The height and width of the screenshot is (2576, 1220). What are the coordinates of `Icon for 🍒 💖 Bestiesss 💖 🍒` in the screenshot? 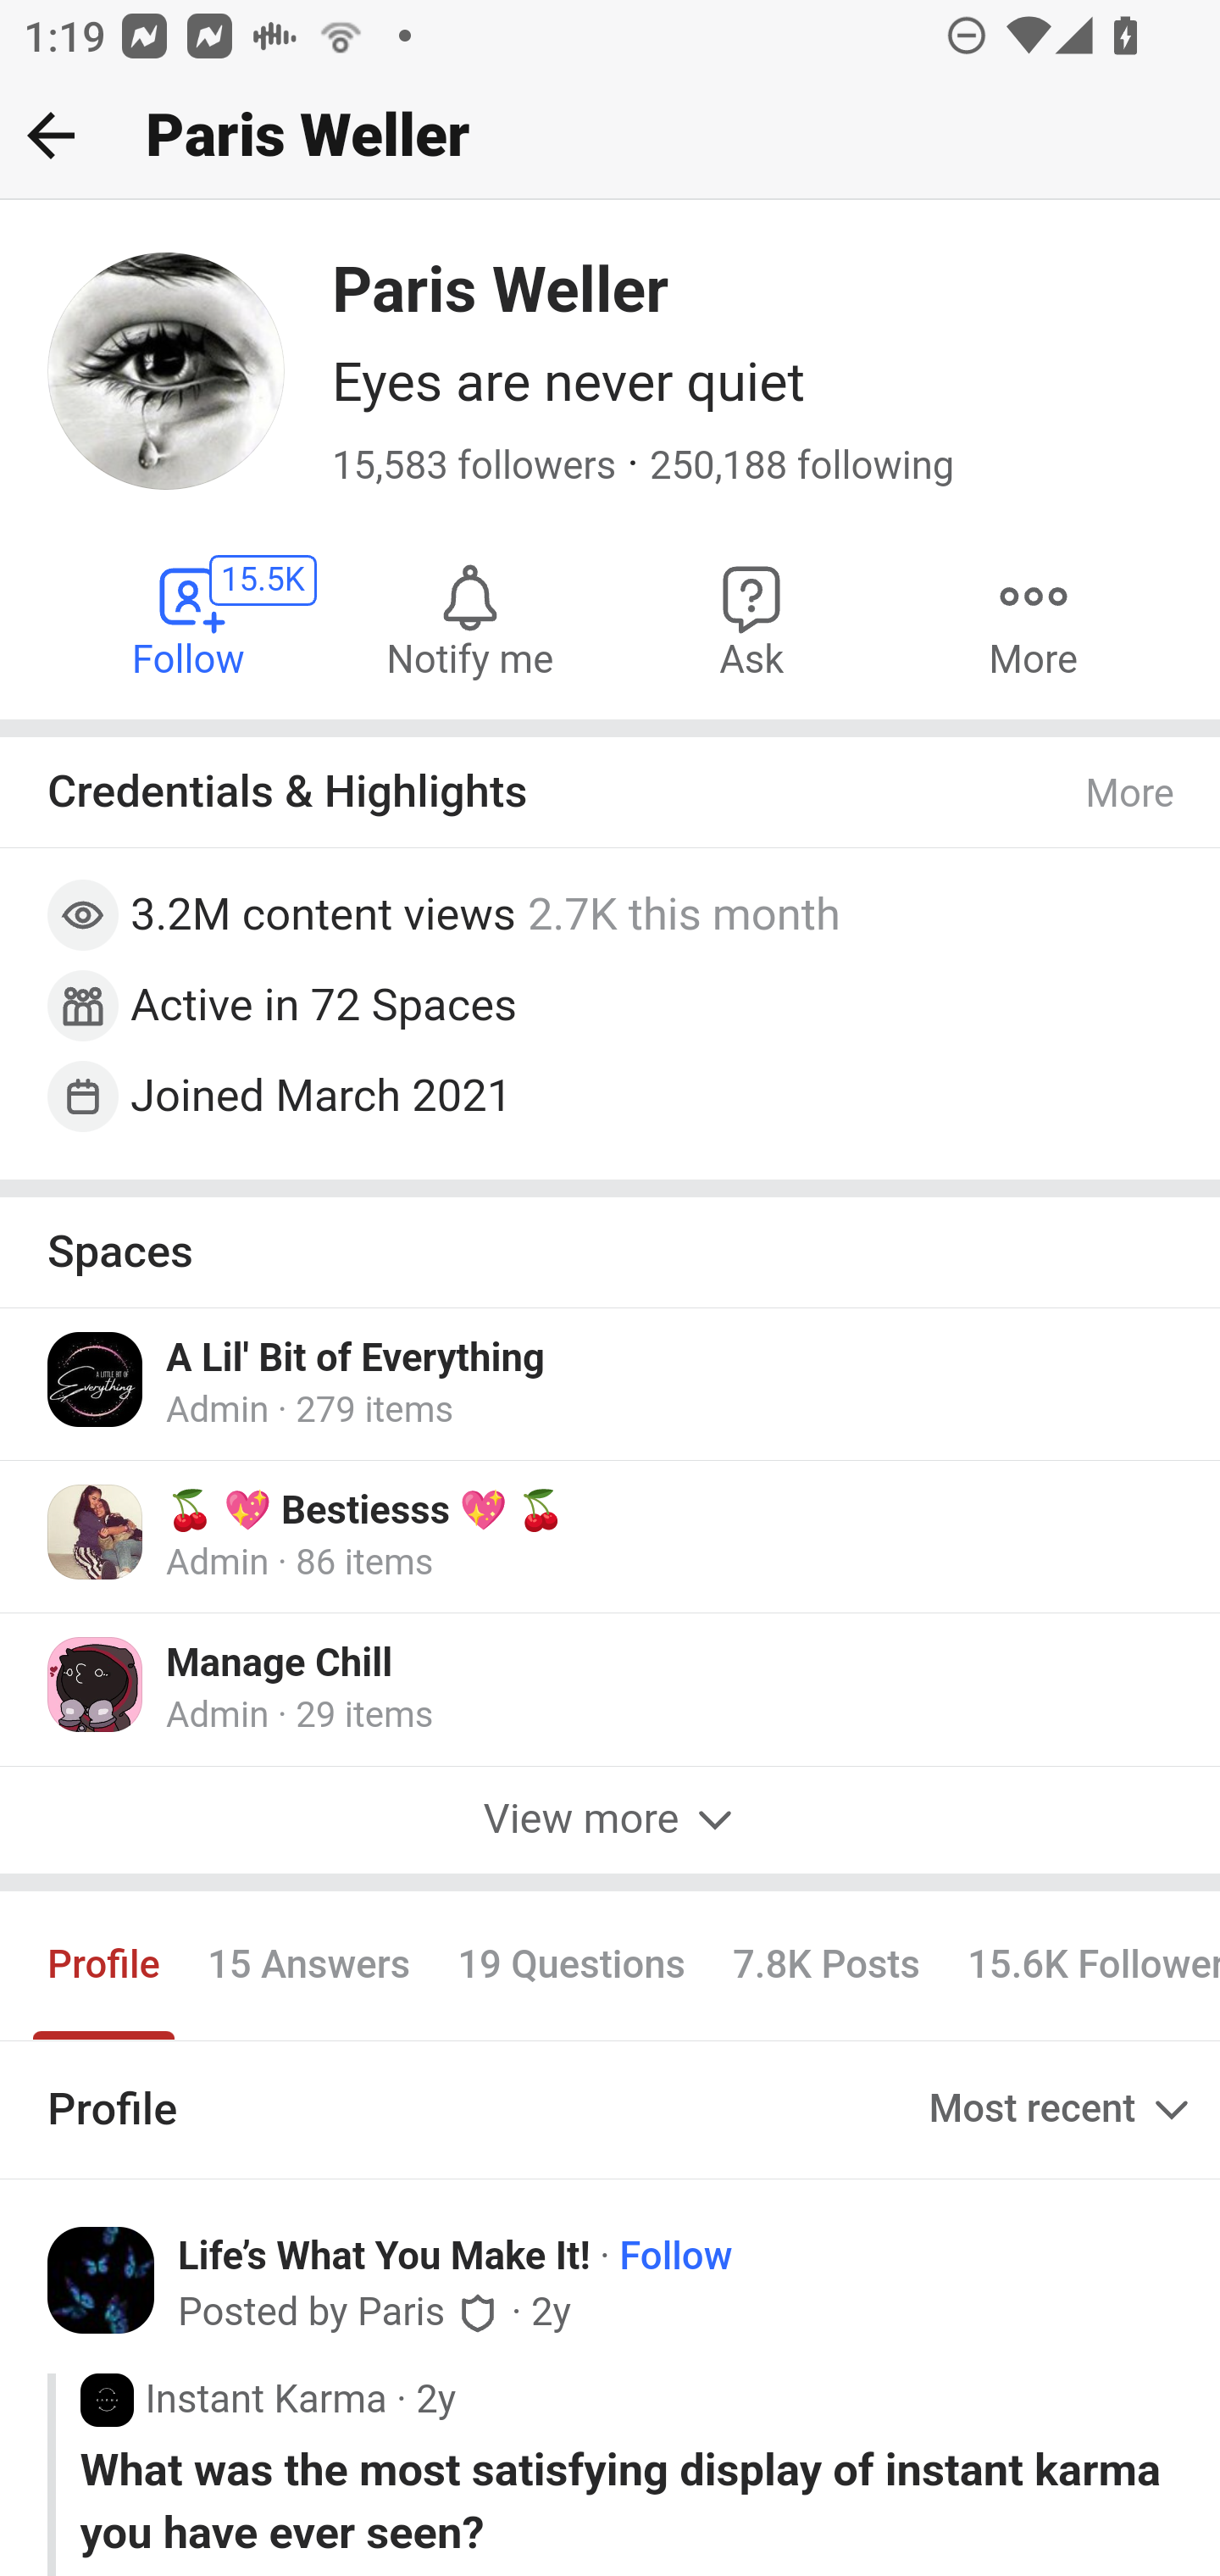 It's located at (97, 1532).